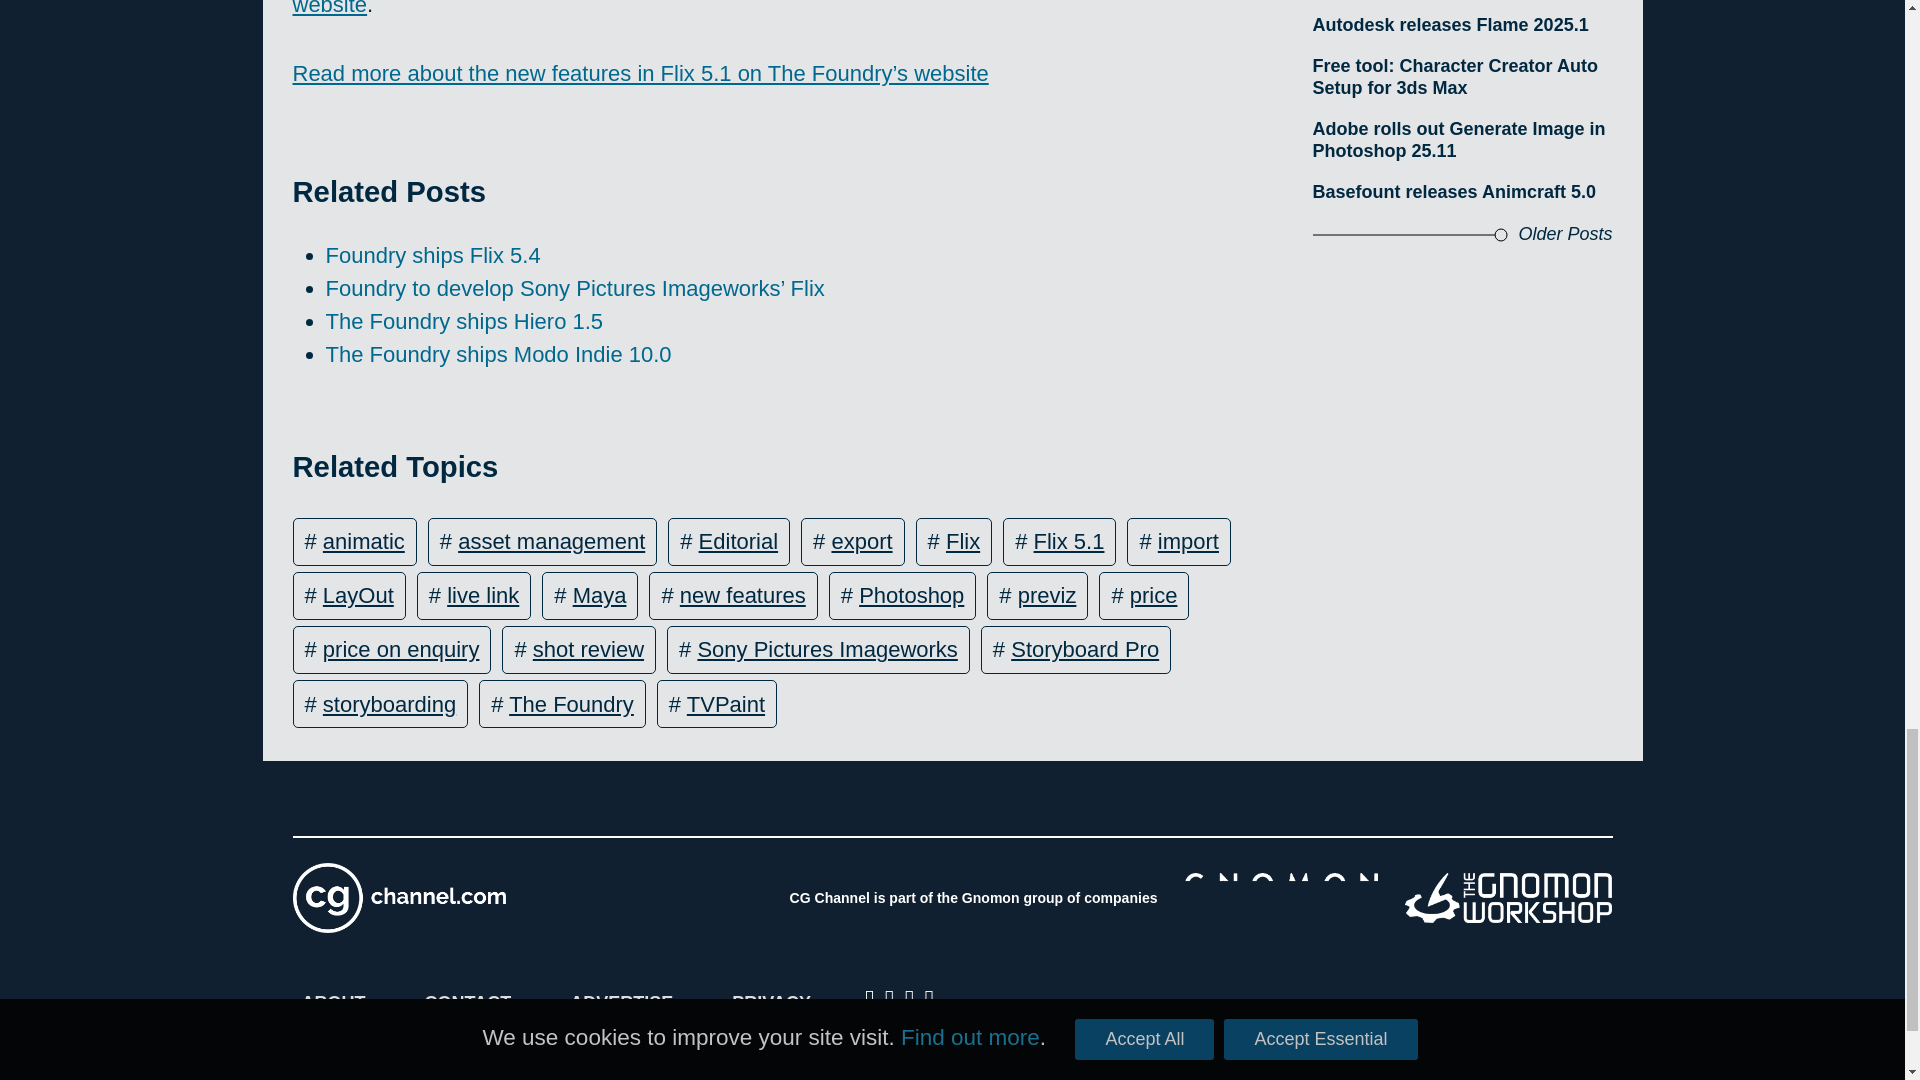 This screenshot has height=1080, width=1920. What do you see at coordinates (862, 542) in the screenshot?
I see `export` at bounding box center [862, 542].